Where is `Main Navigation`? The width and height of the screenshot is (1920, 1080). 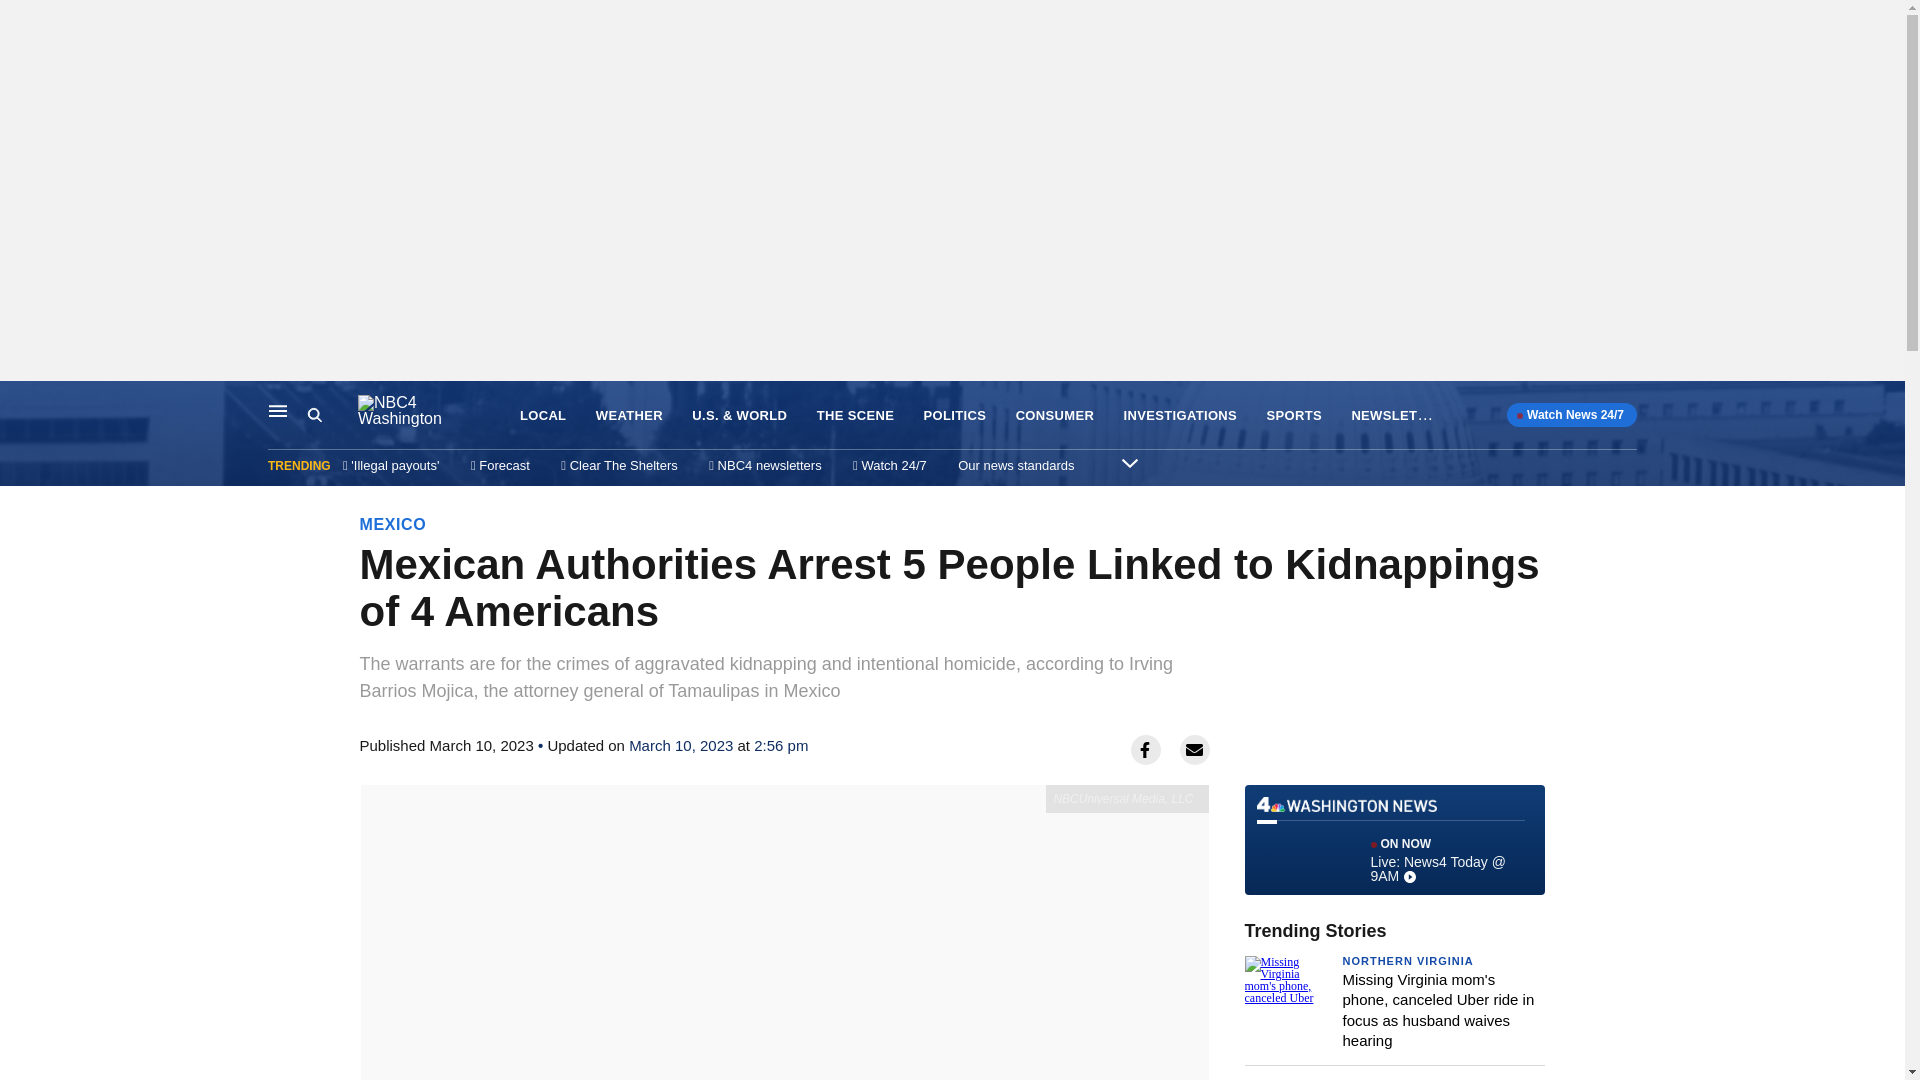 Main Navigation is located at coordinates (278, 410).